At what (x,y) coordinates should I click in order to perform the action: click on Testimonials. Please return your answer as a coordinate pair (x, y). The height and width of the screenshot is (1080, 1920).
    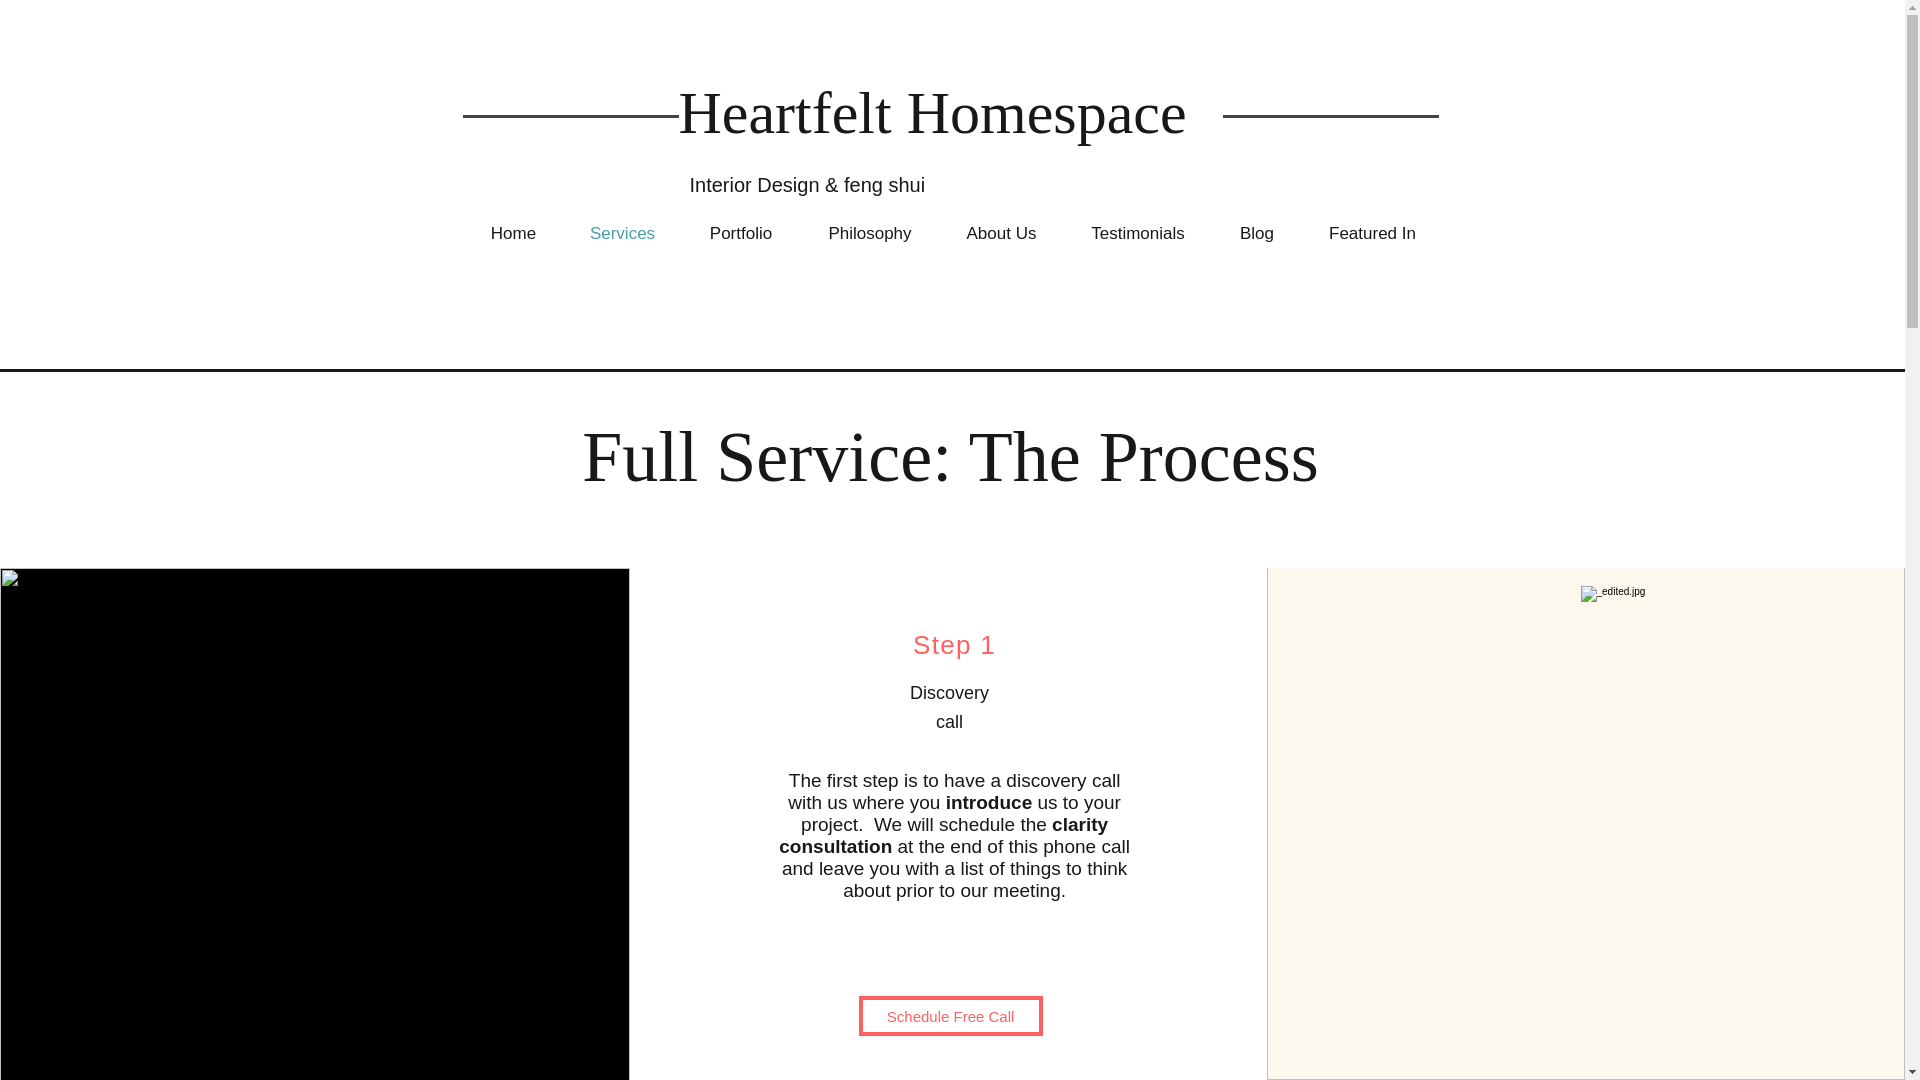
    Looking at the image, I should click on (1137, 234).